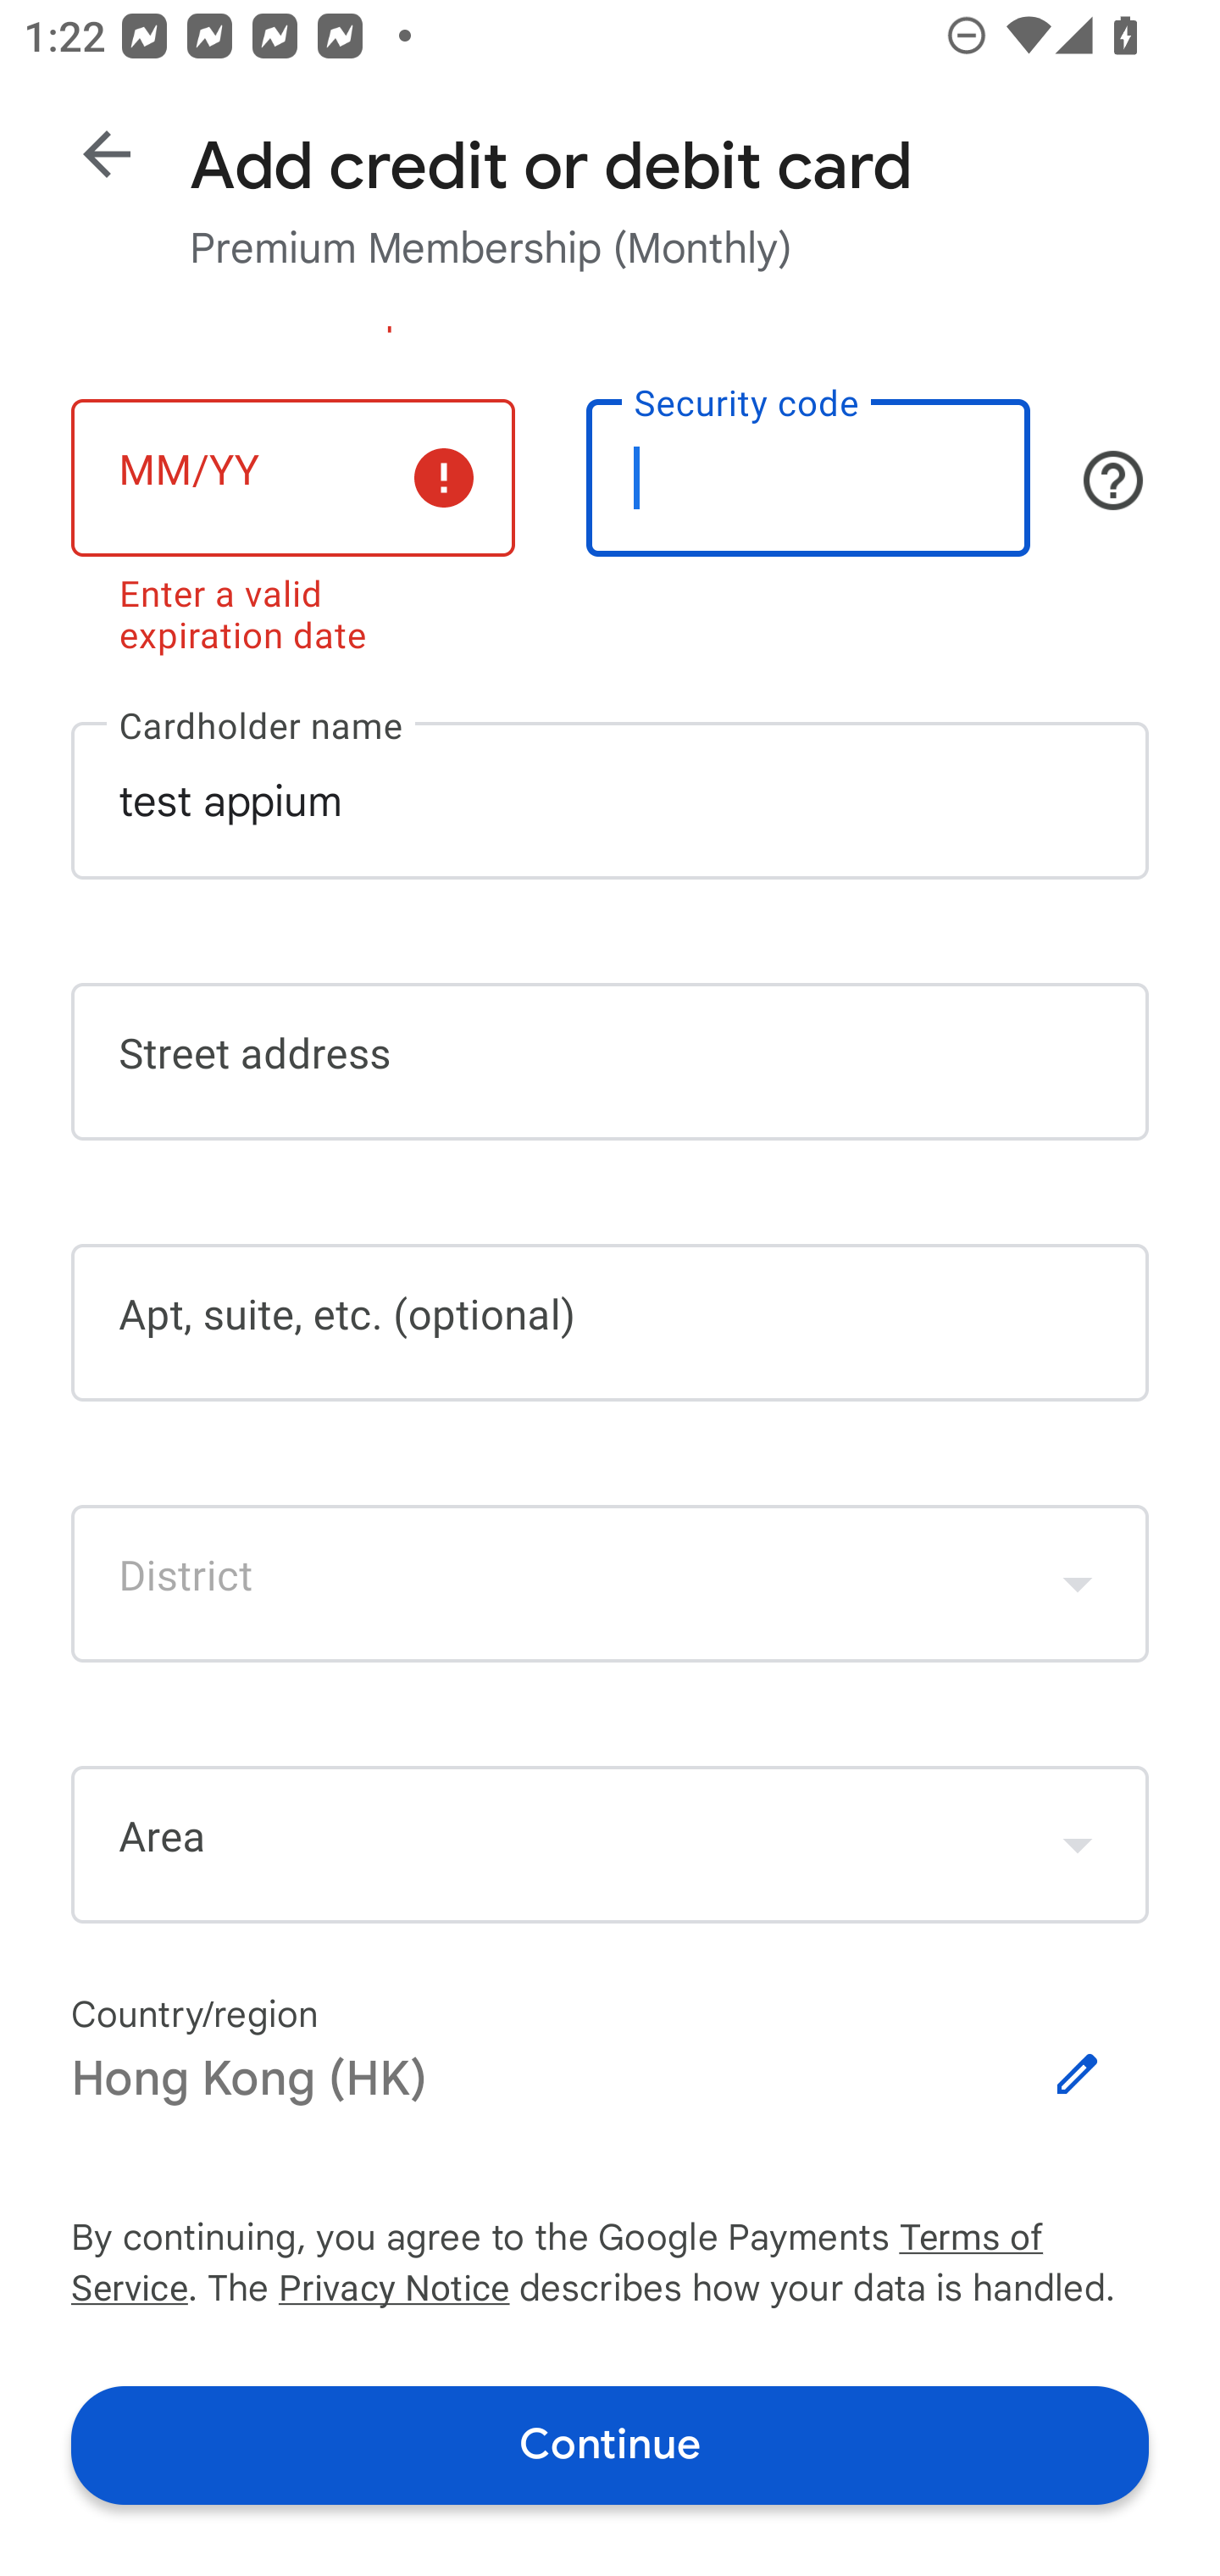  Describe the element at coordinates (610, 1322) in the screenshot. I see `Apt, suite, etc. (optional)` at that location.